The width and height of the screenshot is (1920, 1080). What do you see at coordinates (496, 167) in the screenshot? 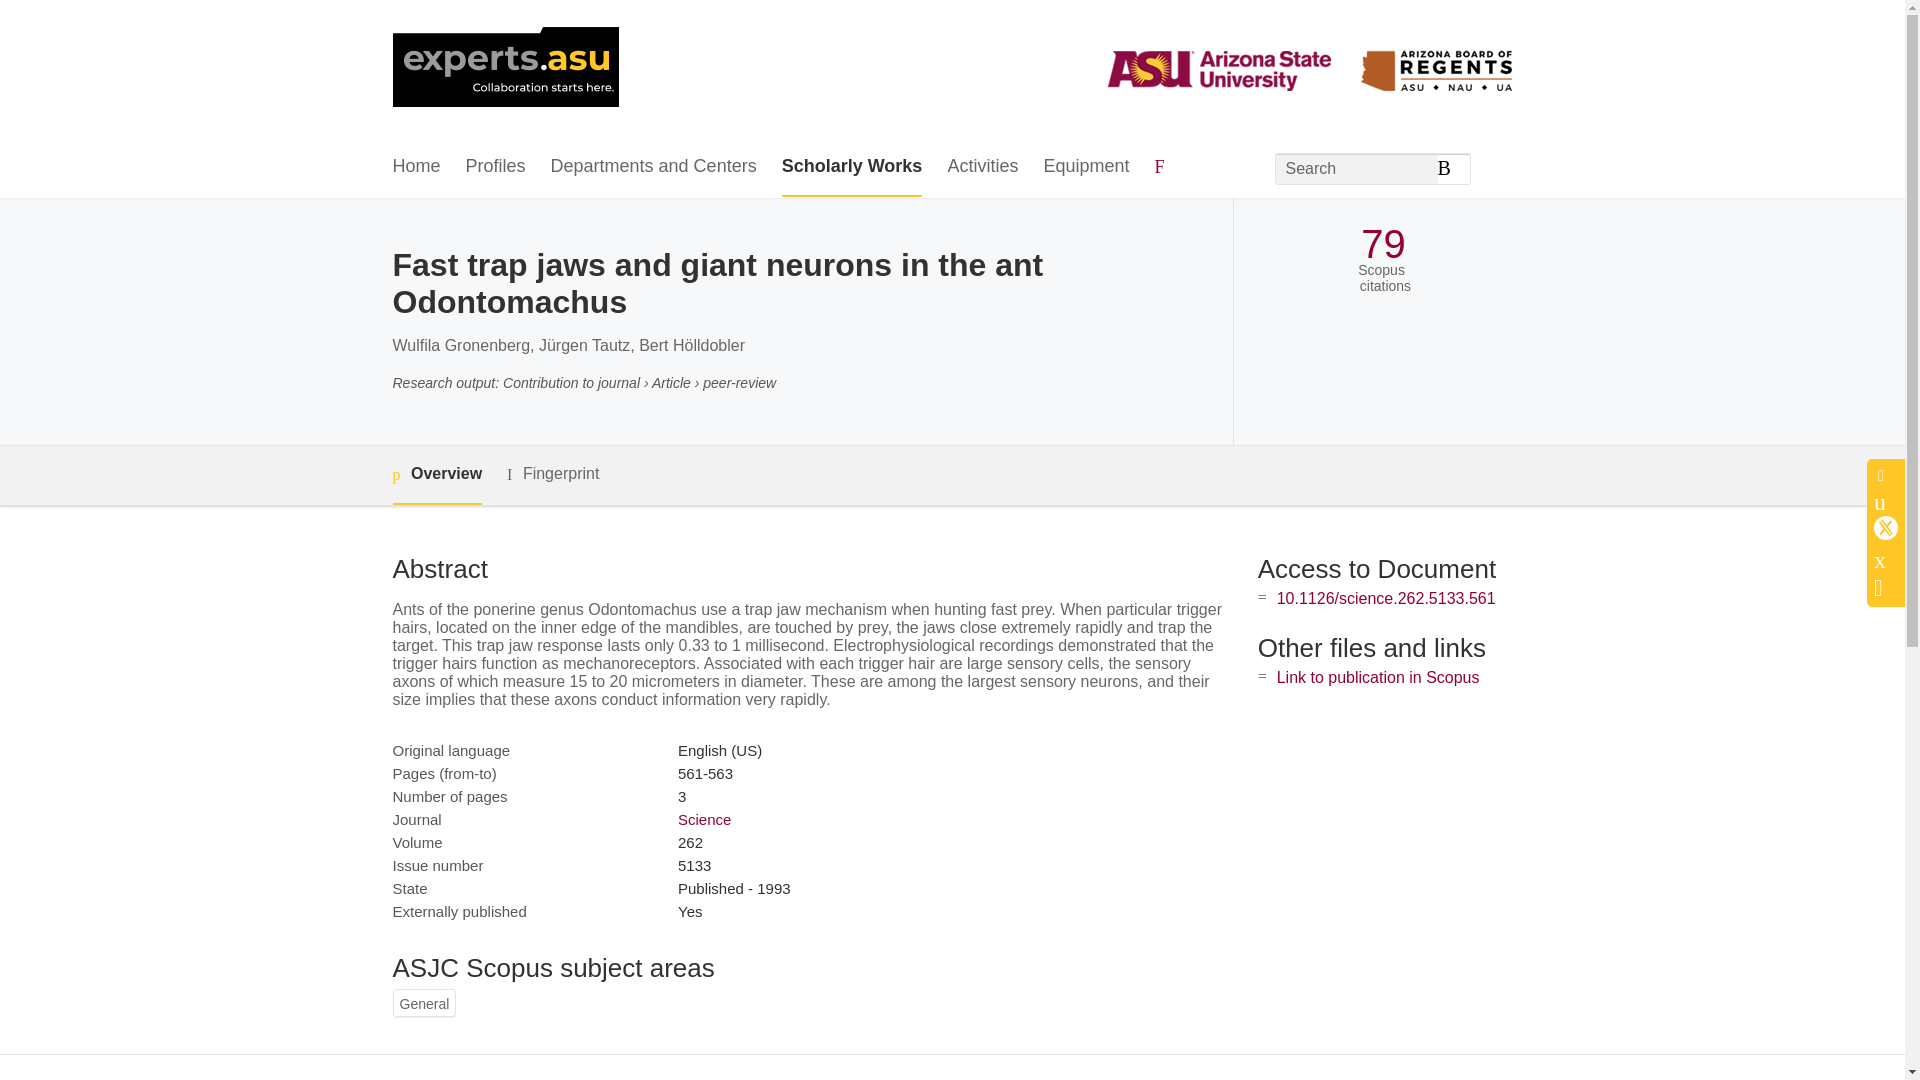
I see `Profiles` at bounding box center [496, 167].